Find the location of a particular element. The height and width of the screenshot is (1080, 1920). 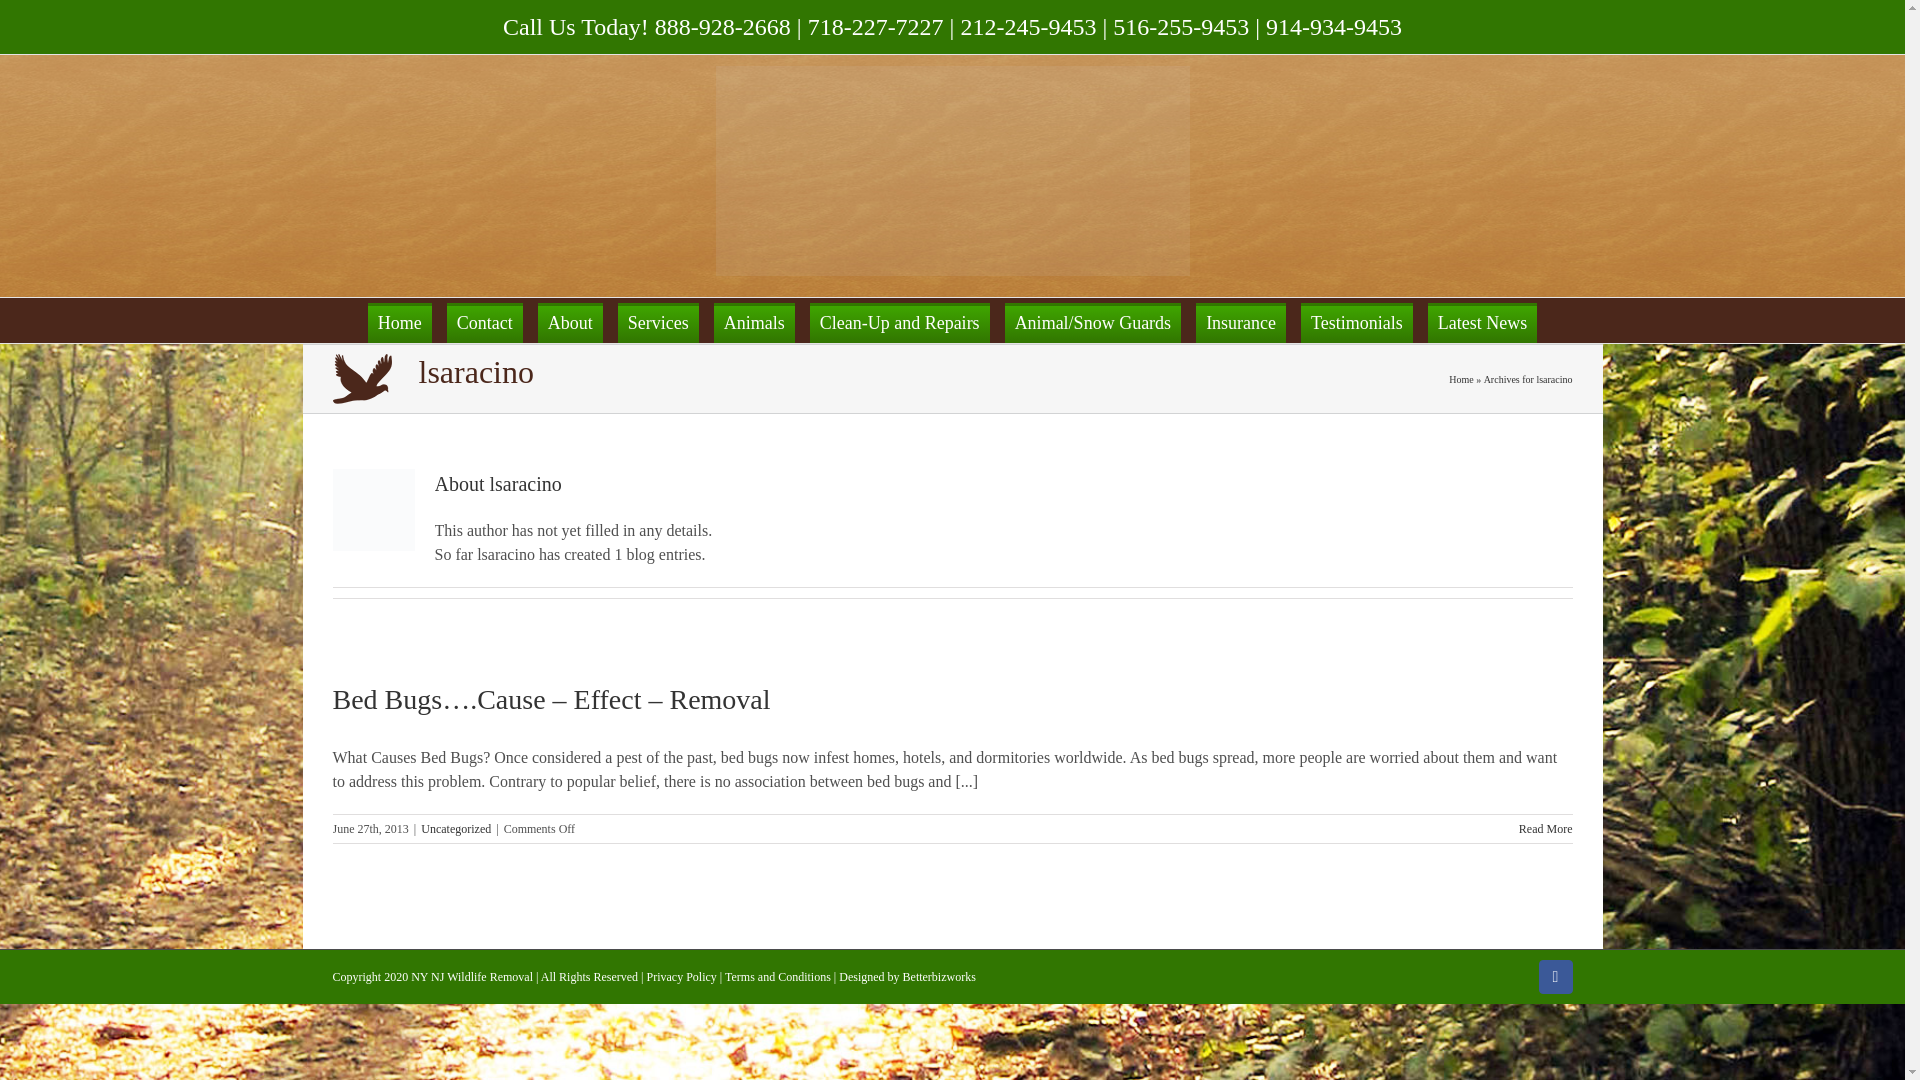

Clean-Up and Repairs is located at coordinates (900, 323).